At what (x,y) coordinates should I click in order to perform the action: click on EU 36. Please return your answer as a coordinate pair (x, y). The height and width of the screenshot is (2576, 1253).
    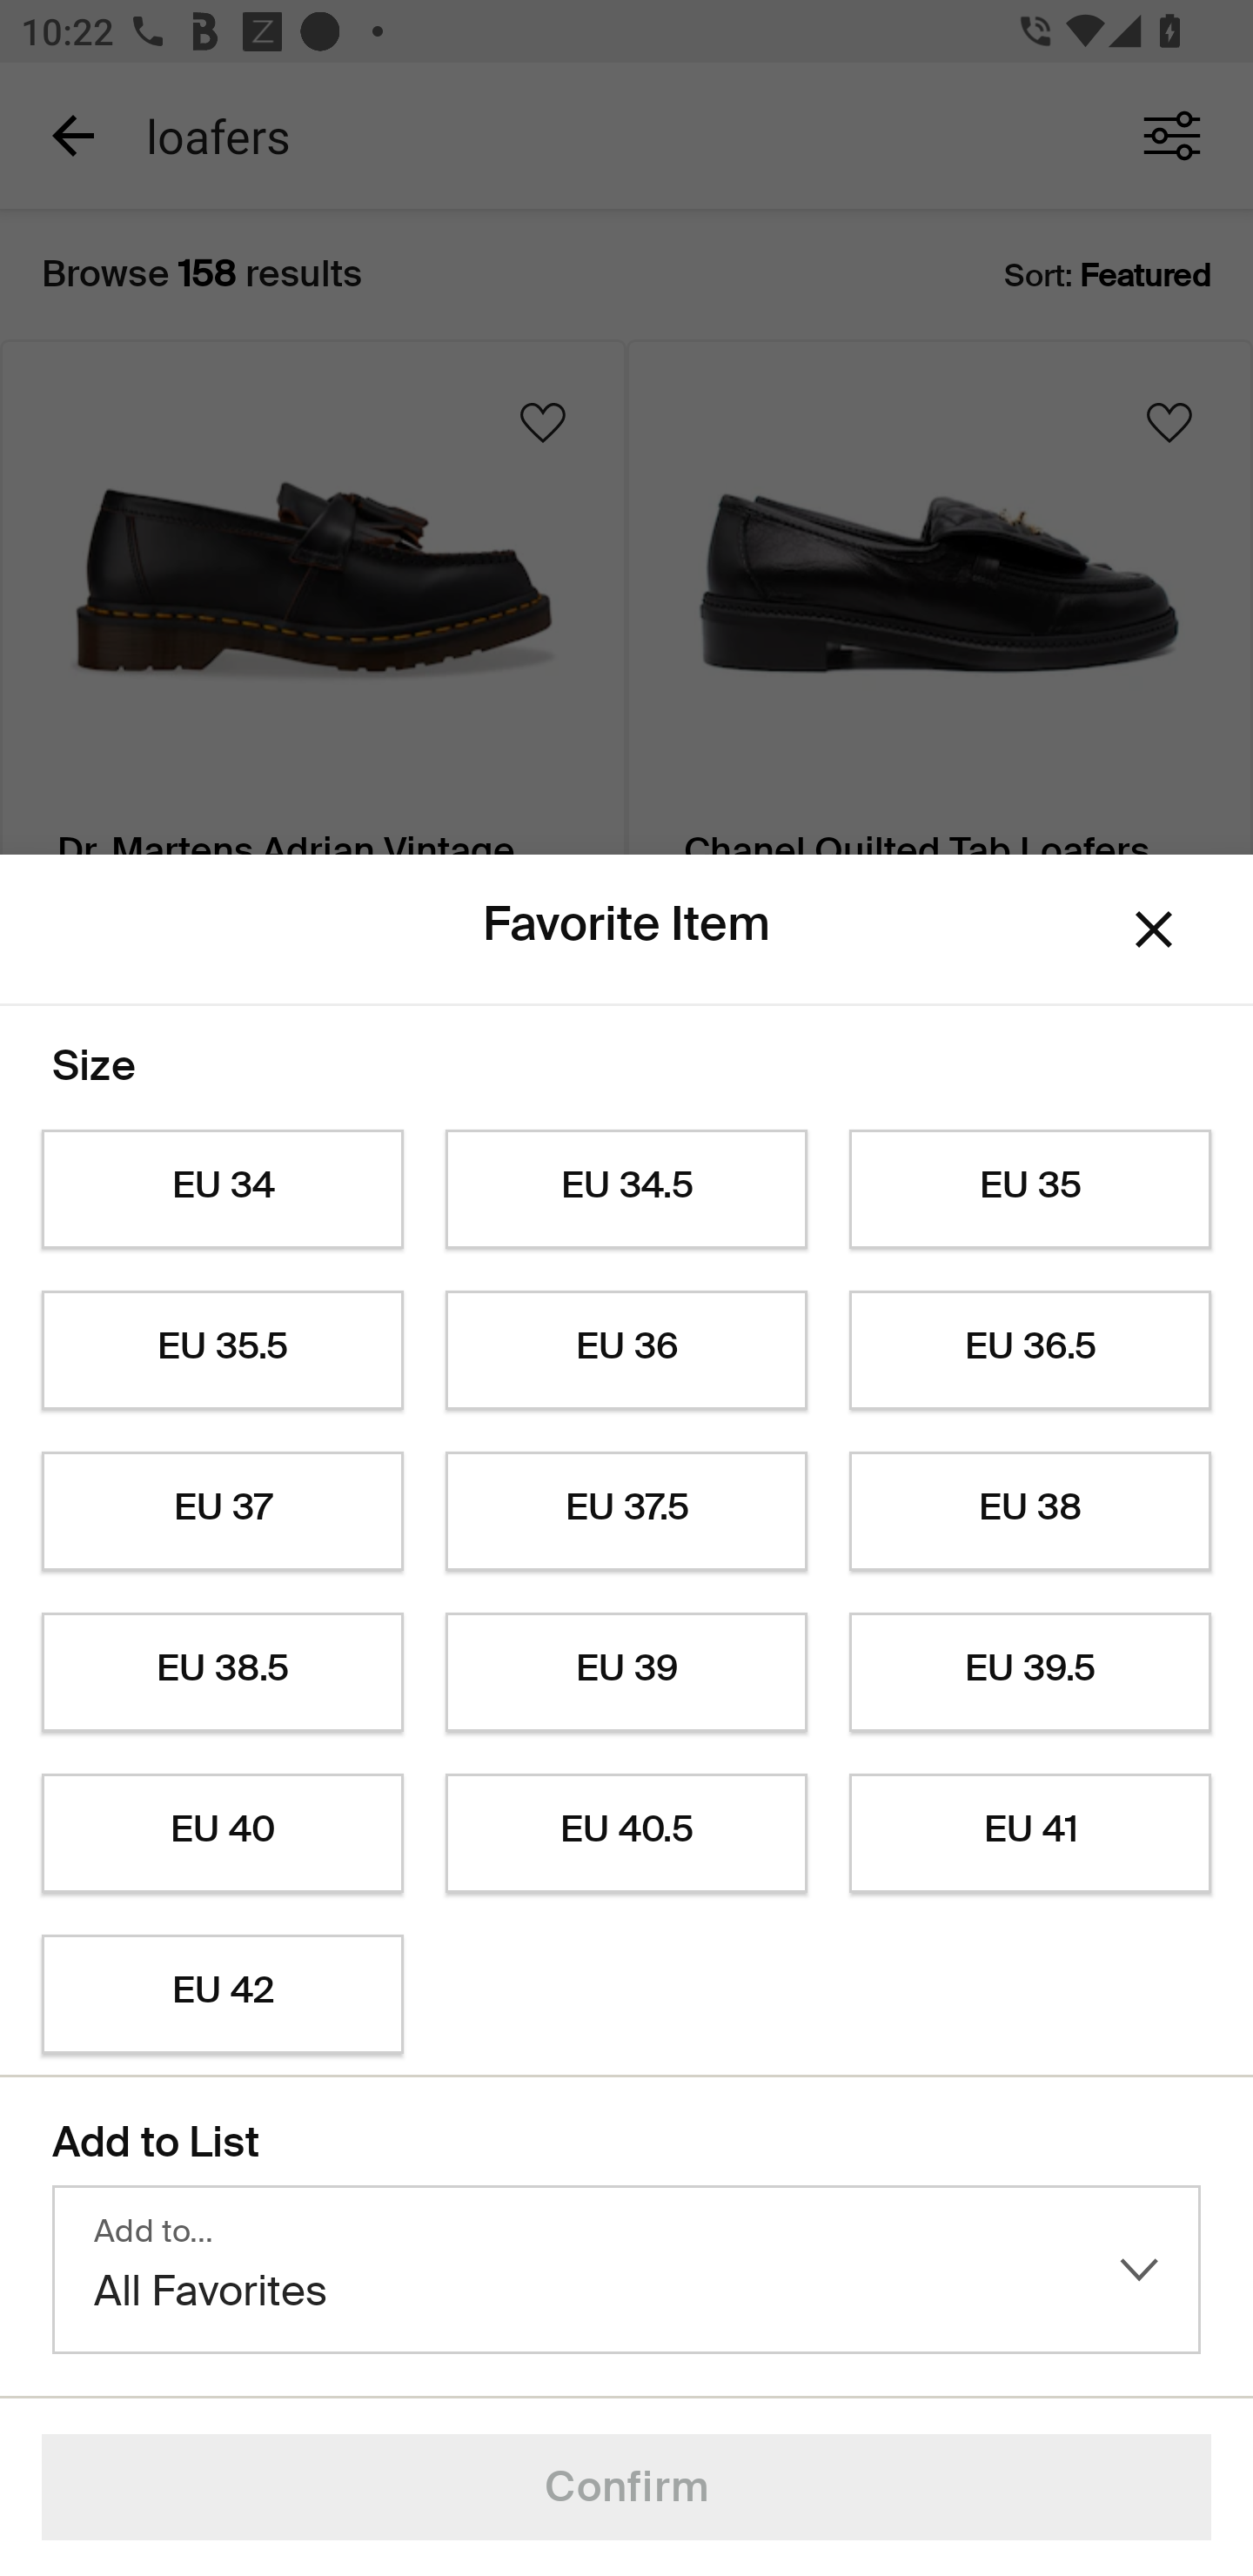
    Looking at the image, I should click on (626, 1351).